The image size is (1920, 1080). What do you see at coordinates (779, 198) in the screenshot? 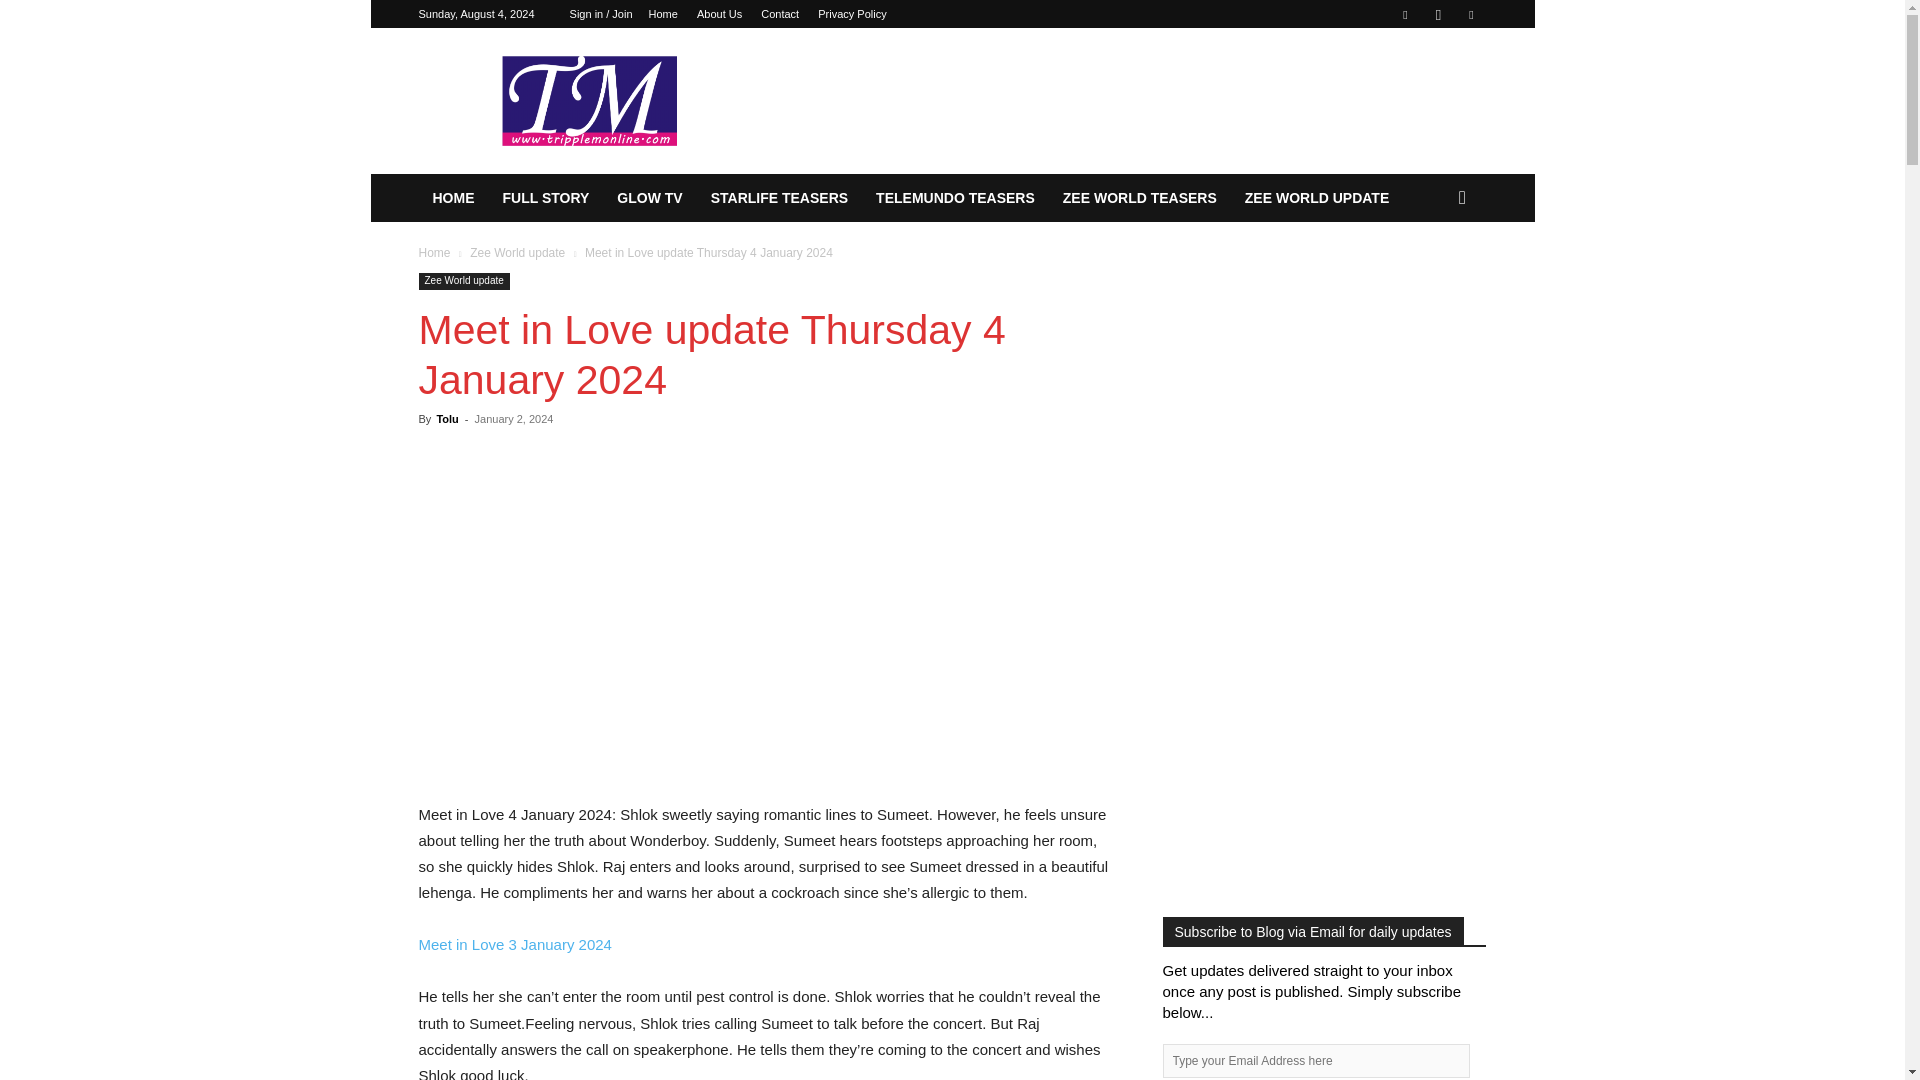
I see `STARLIFE TEASERS` at bounding box center [779, 198].